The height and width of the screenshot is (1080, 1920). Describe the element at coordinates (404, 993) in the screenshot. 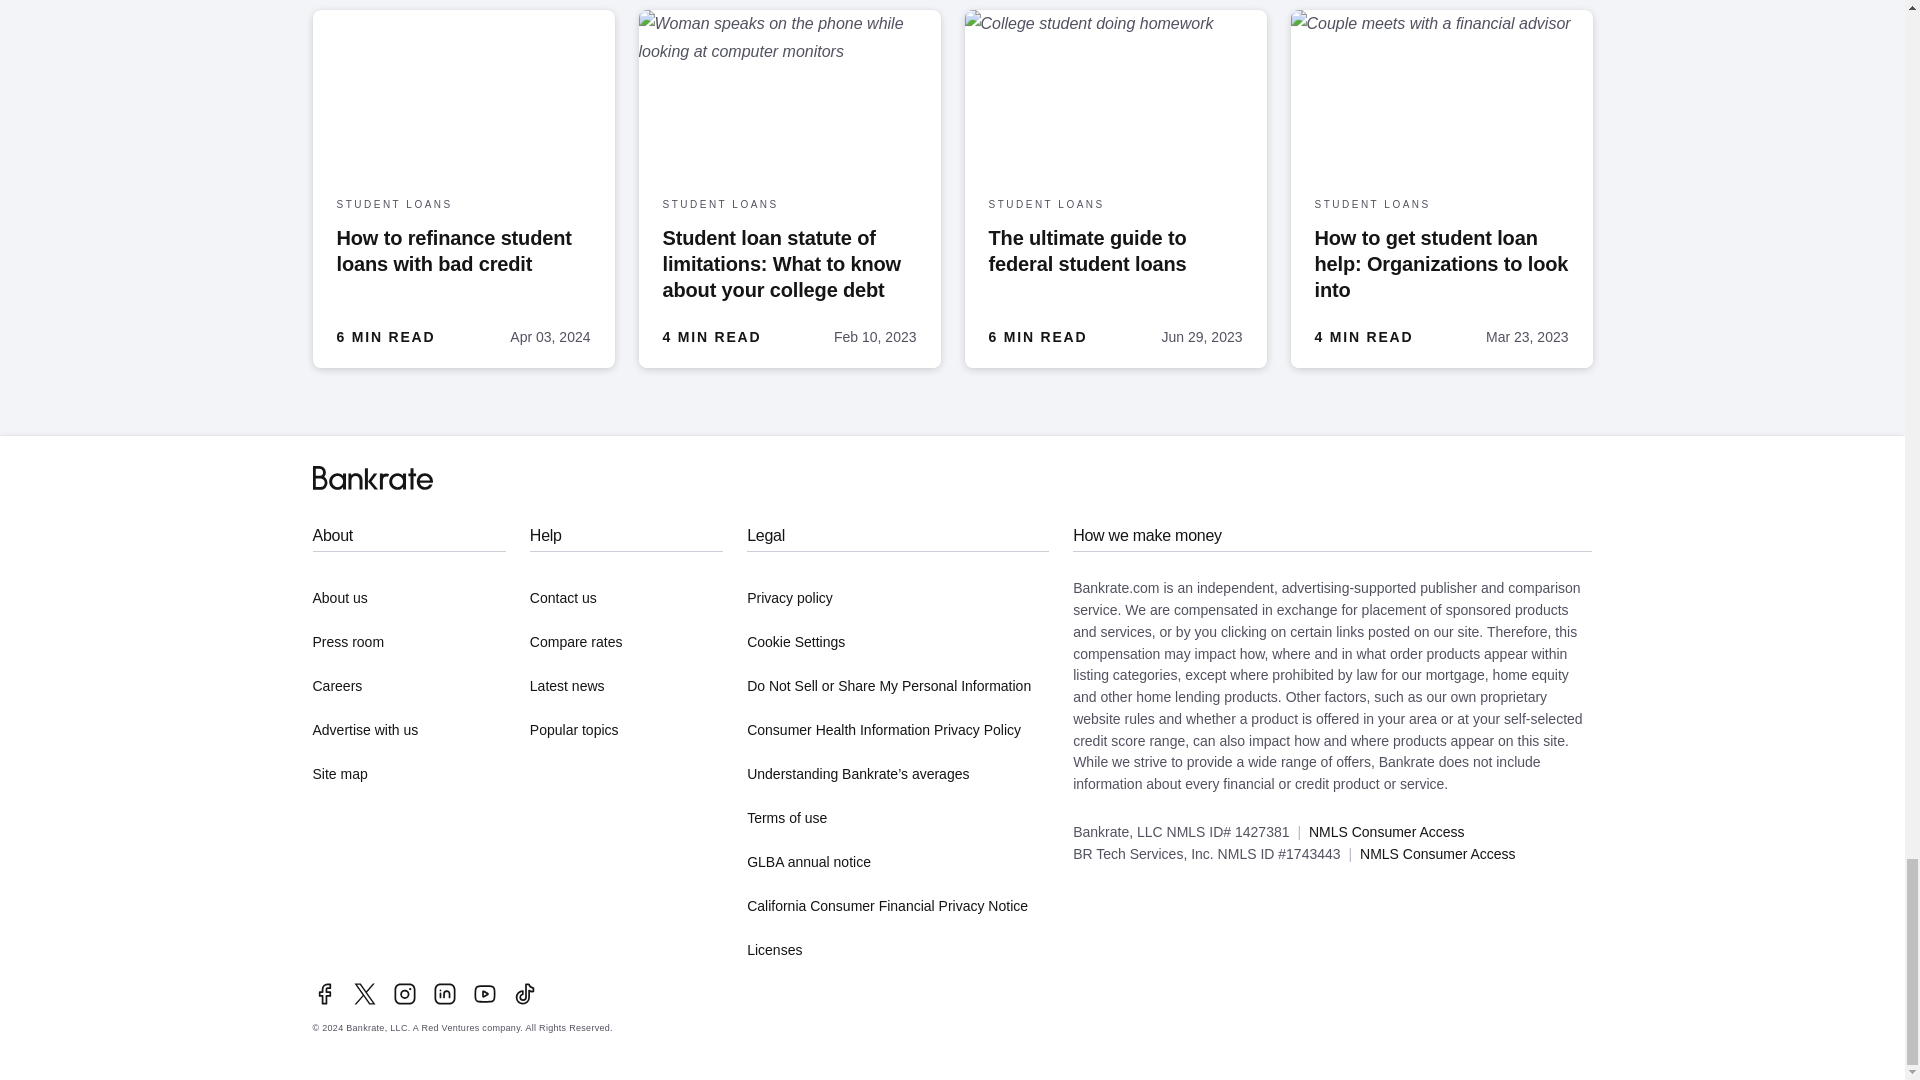

I see `Instagram logo` at that location.